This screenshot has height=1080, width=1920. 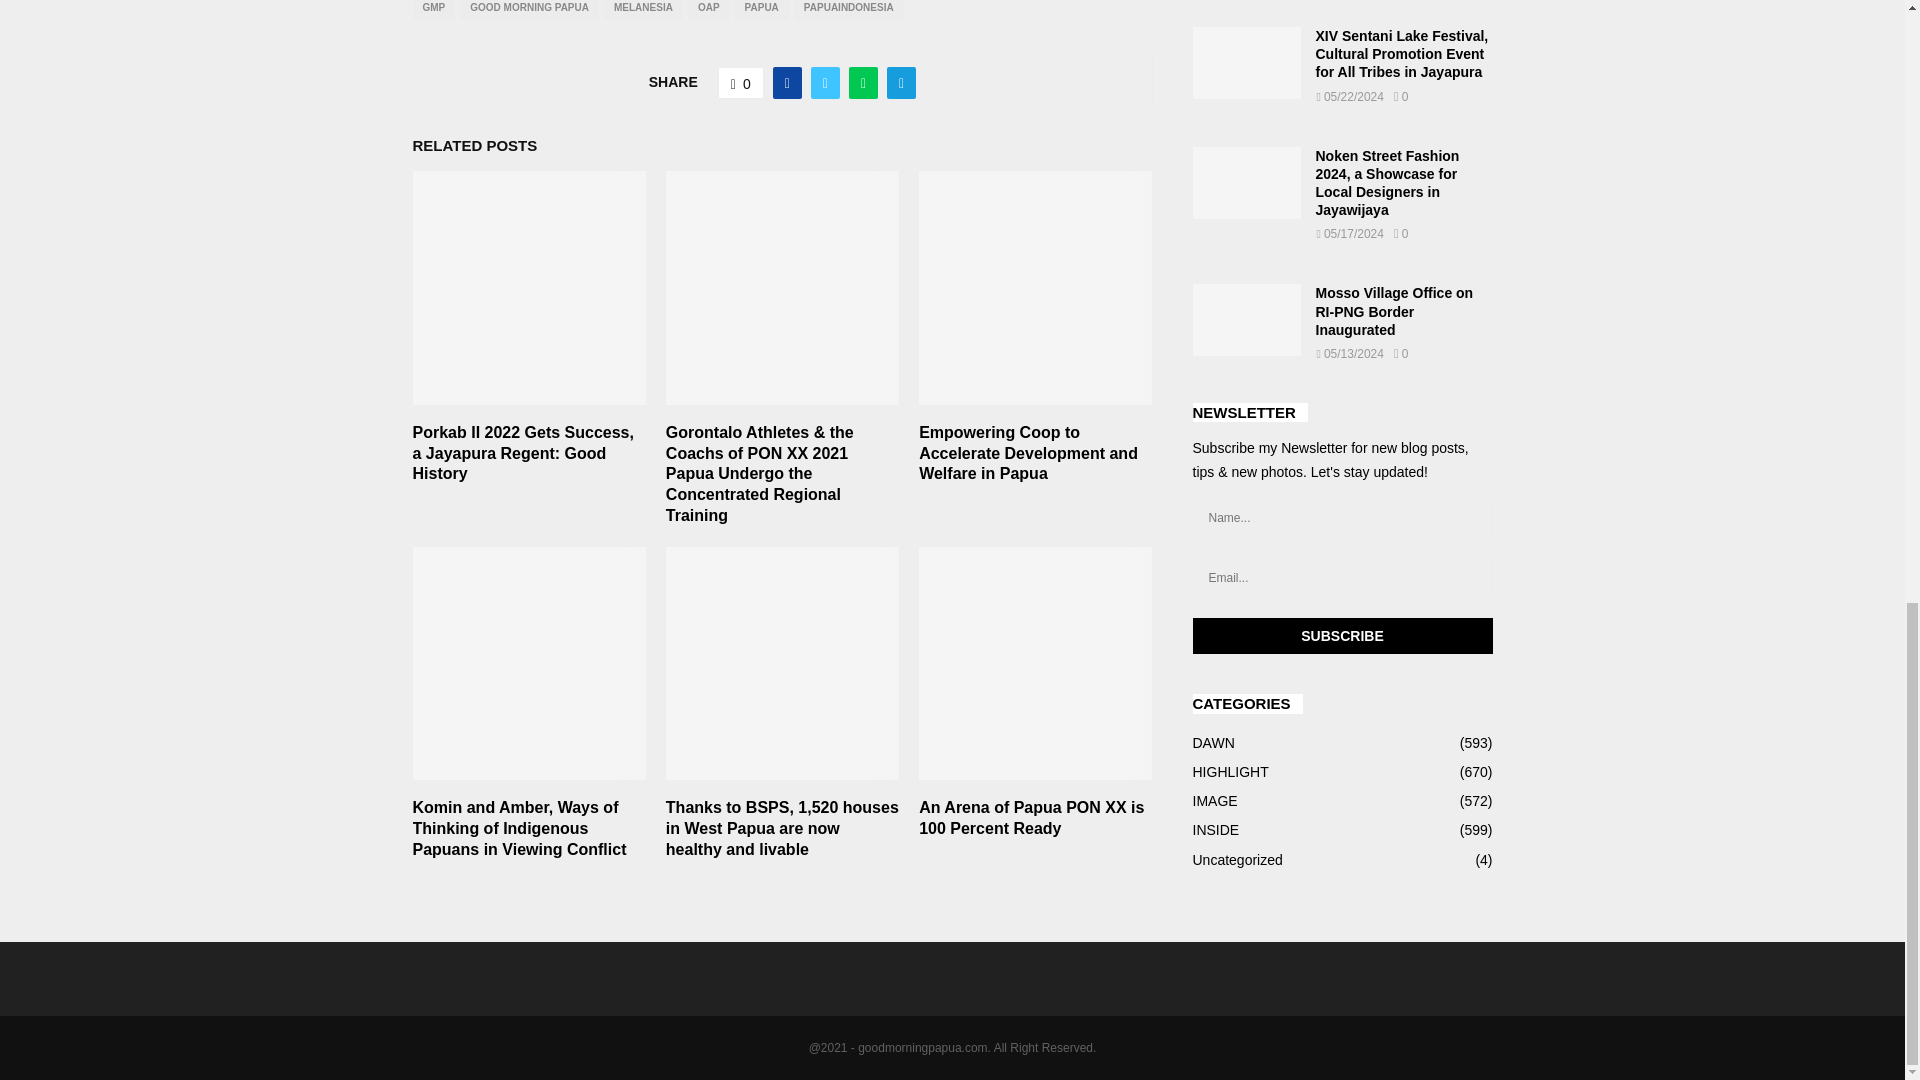 What do you see at coordinates (530, 10) in the screenshot?
I see `GOOD MORNING PAPUA` at bounding box center [530, 10].